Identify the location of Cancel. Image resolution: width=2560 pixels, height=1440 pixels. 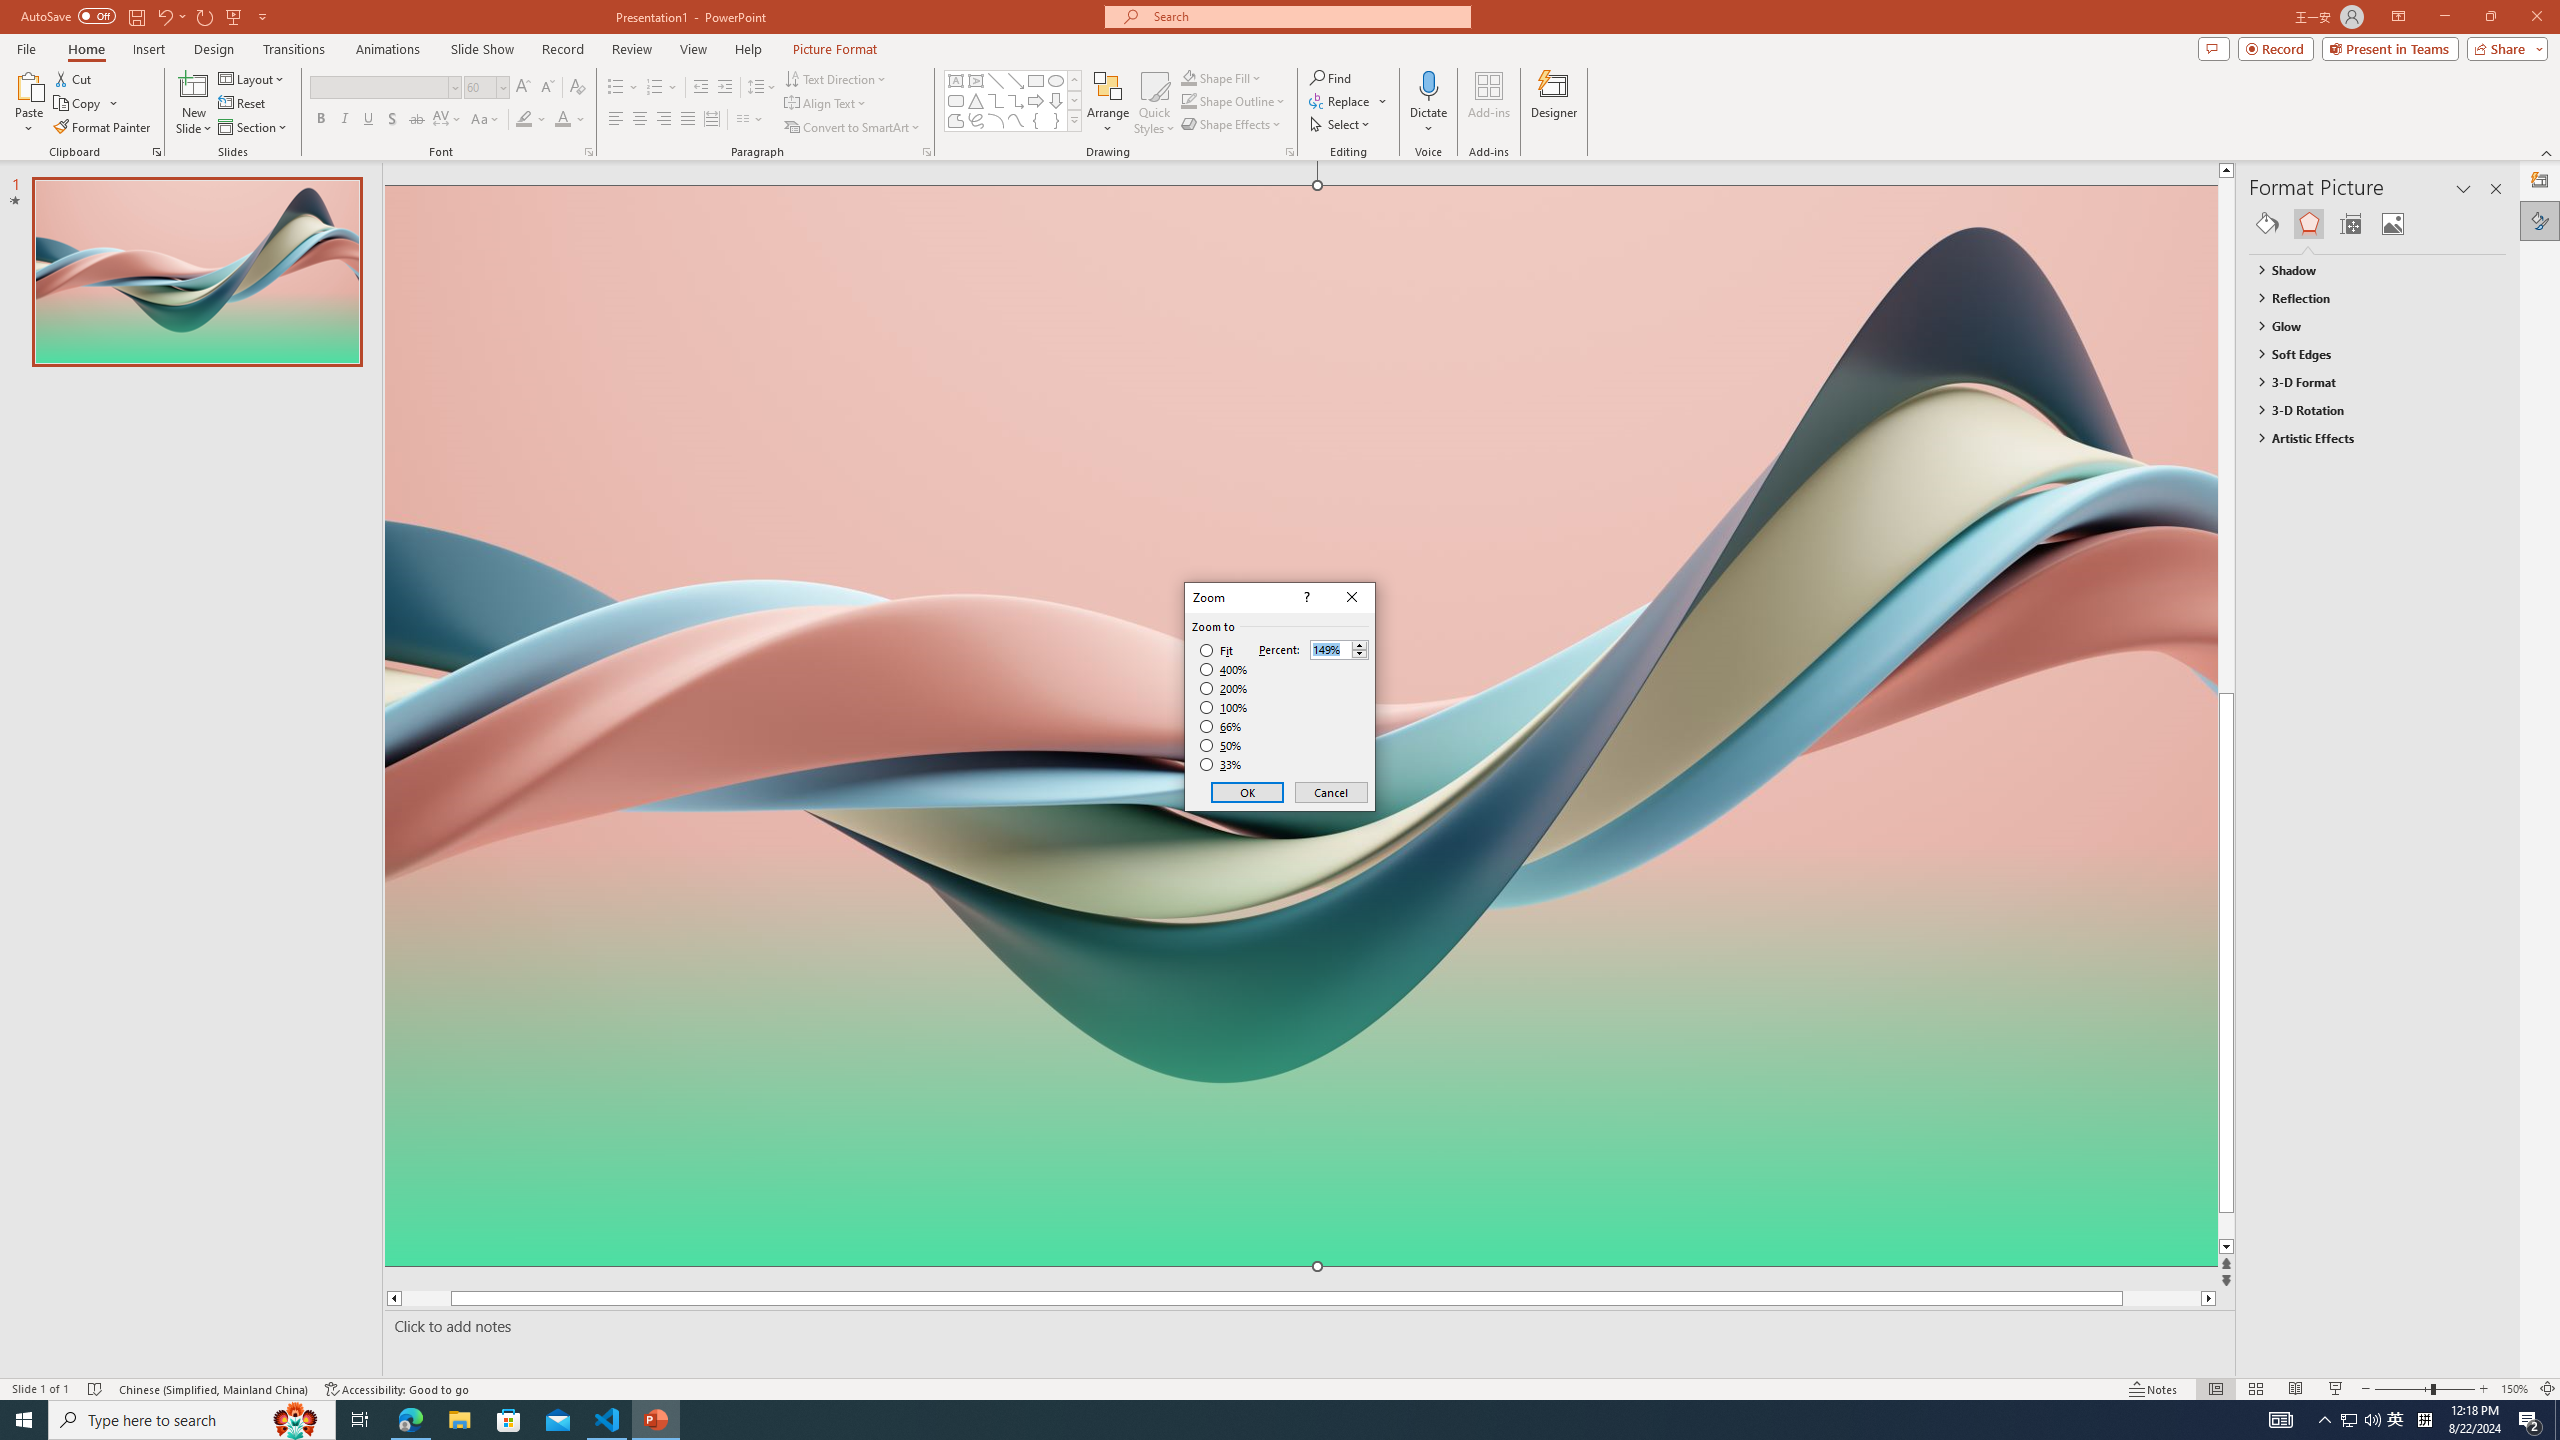
(1330, 792).